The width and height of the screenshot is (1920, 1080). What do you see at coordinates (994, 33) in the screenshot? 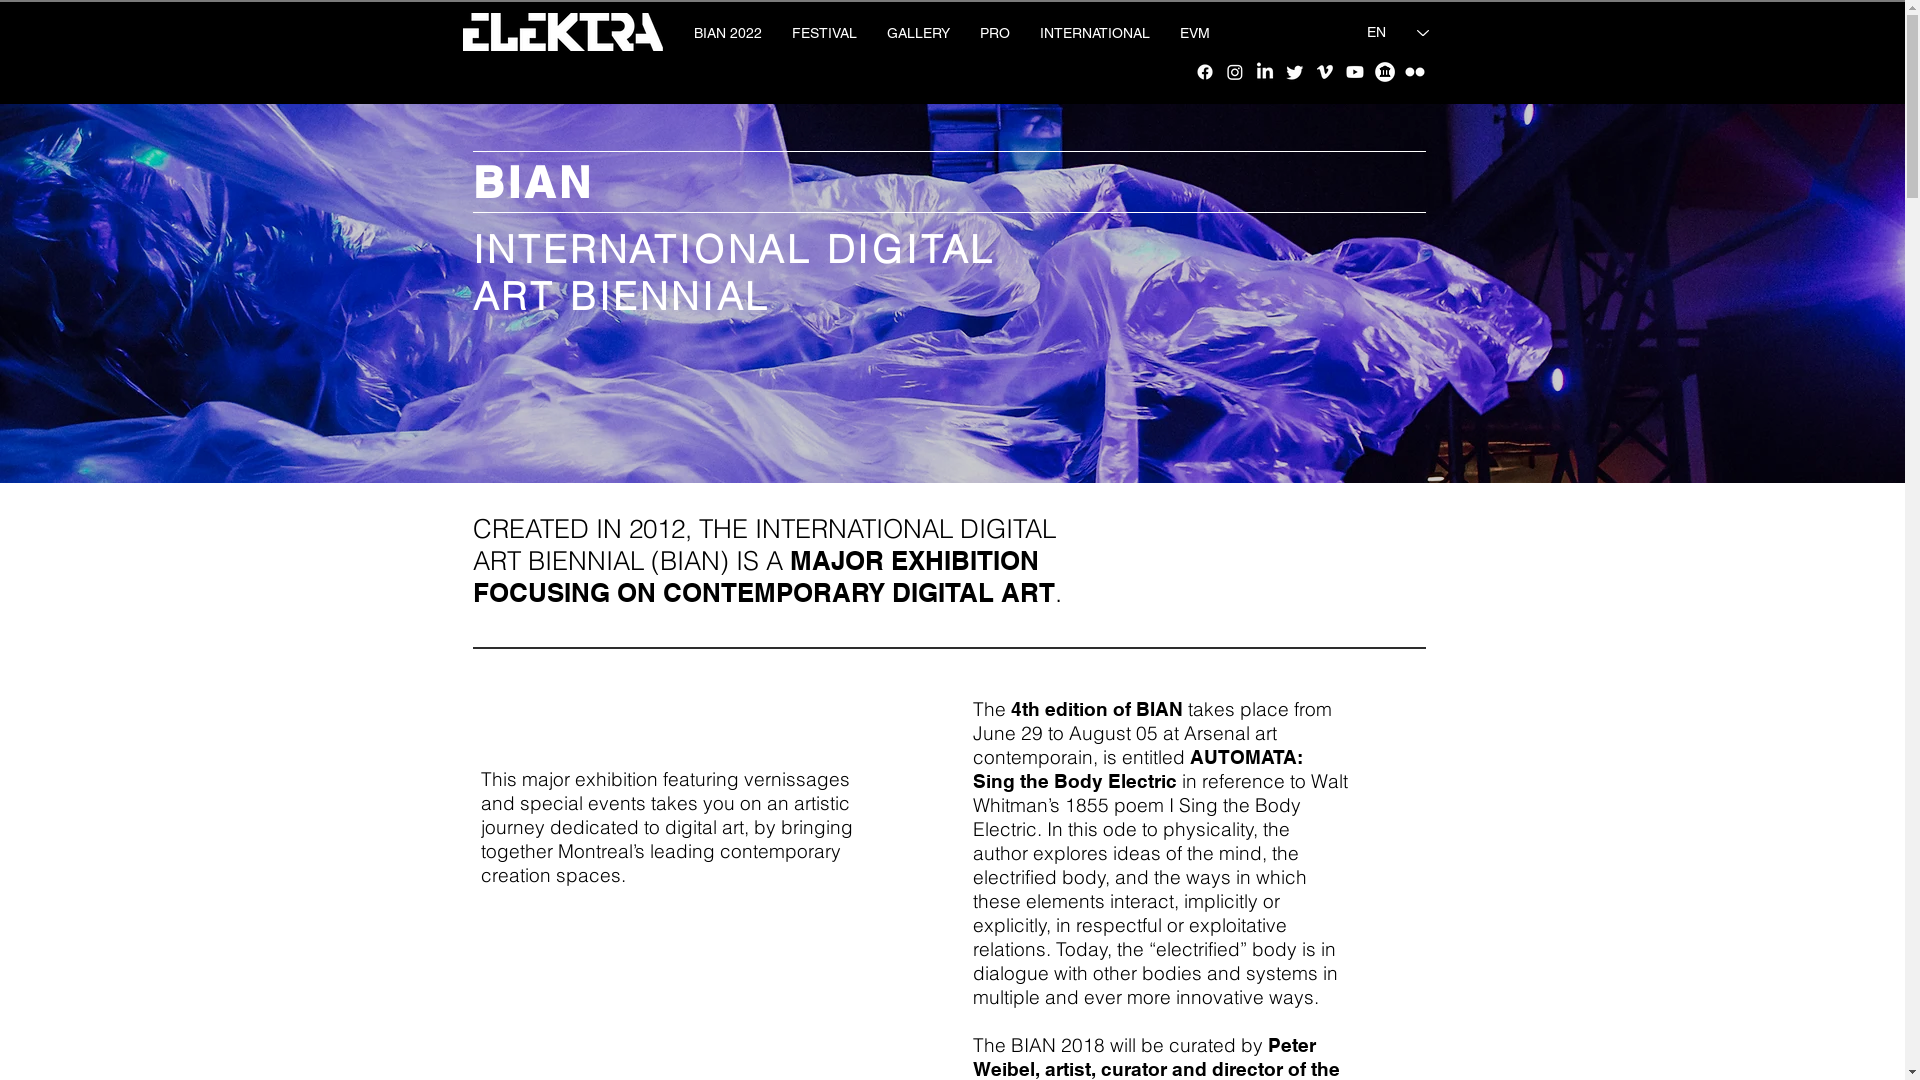
I see `PRO` at bounding box center [994, 33].